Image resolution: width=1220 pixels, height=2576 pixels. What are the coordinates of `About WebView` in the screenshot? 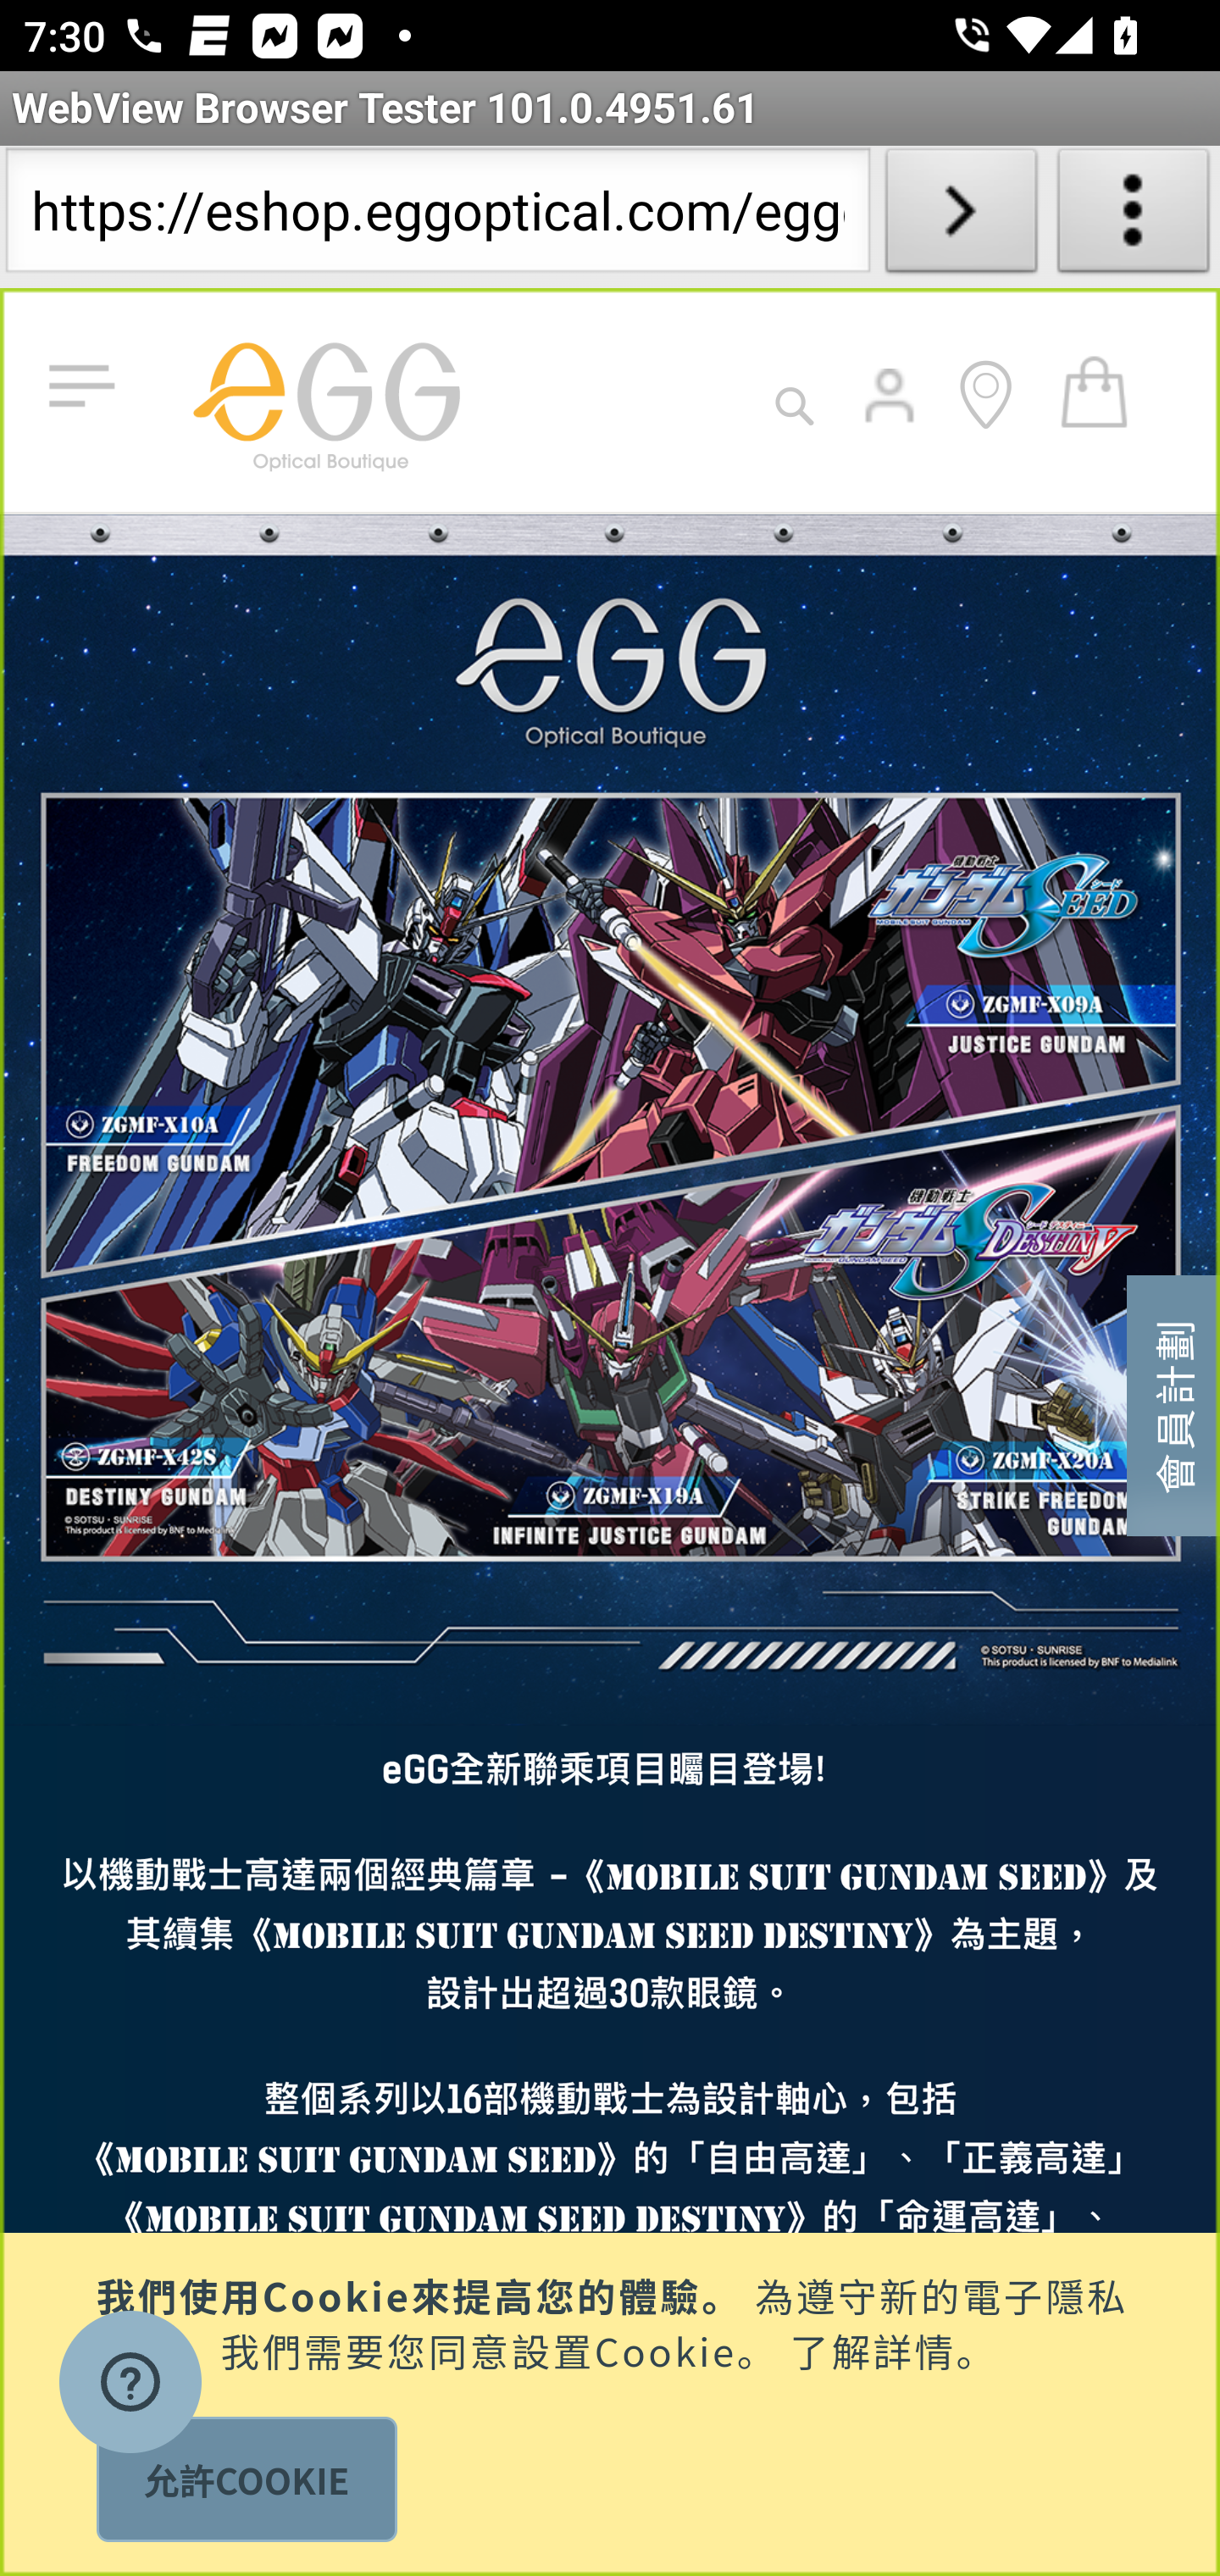 It's located at (1134, 217).